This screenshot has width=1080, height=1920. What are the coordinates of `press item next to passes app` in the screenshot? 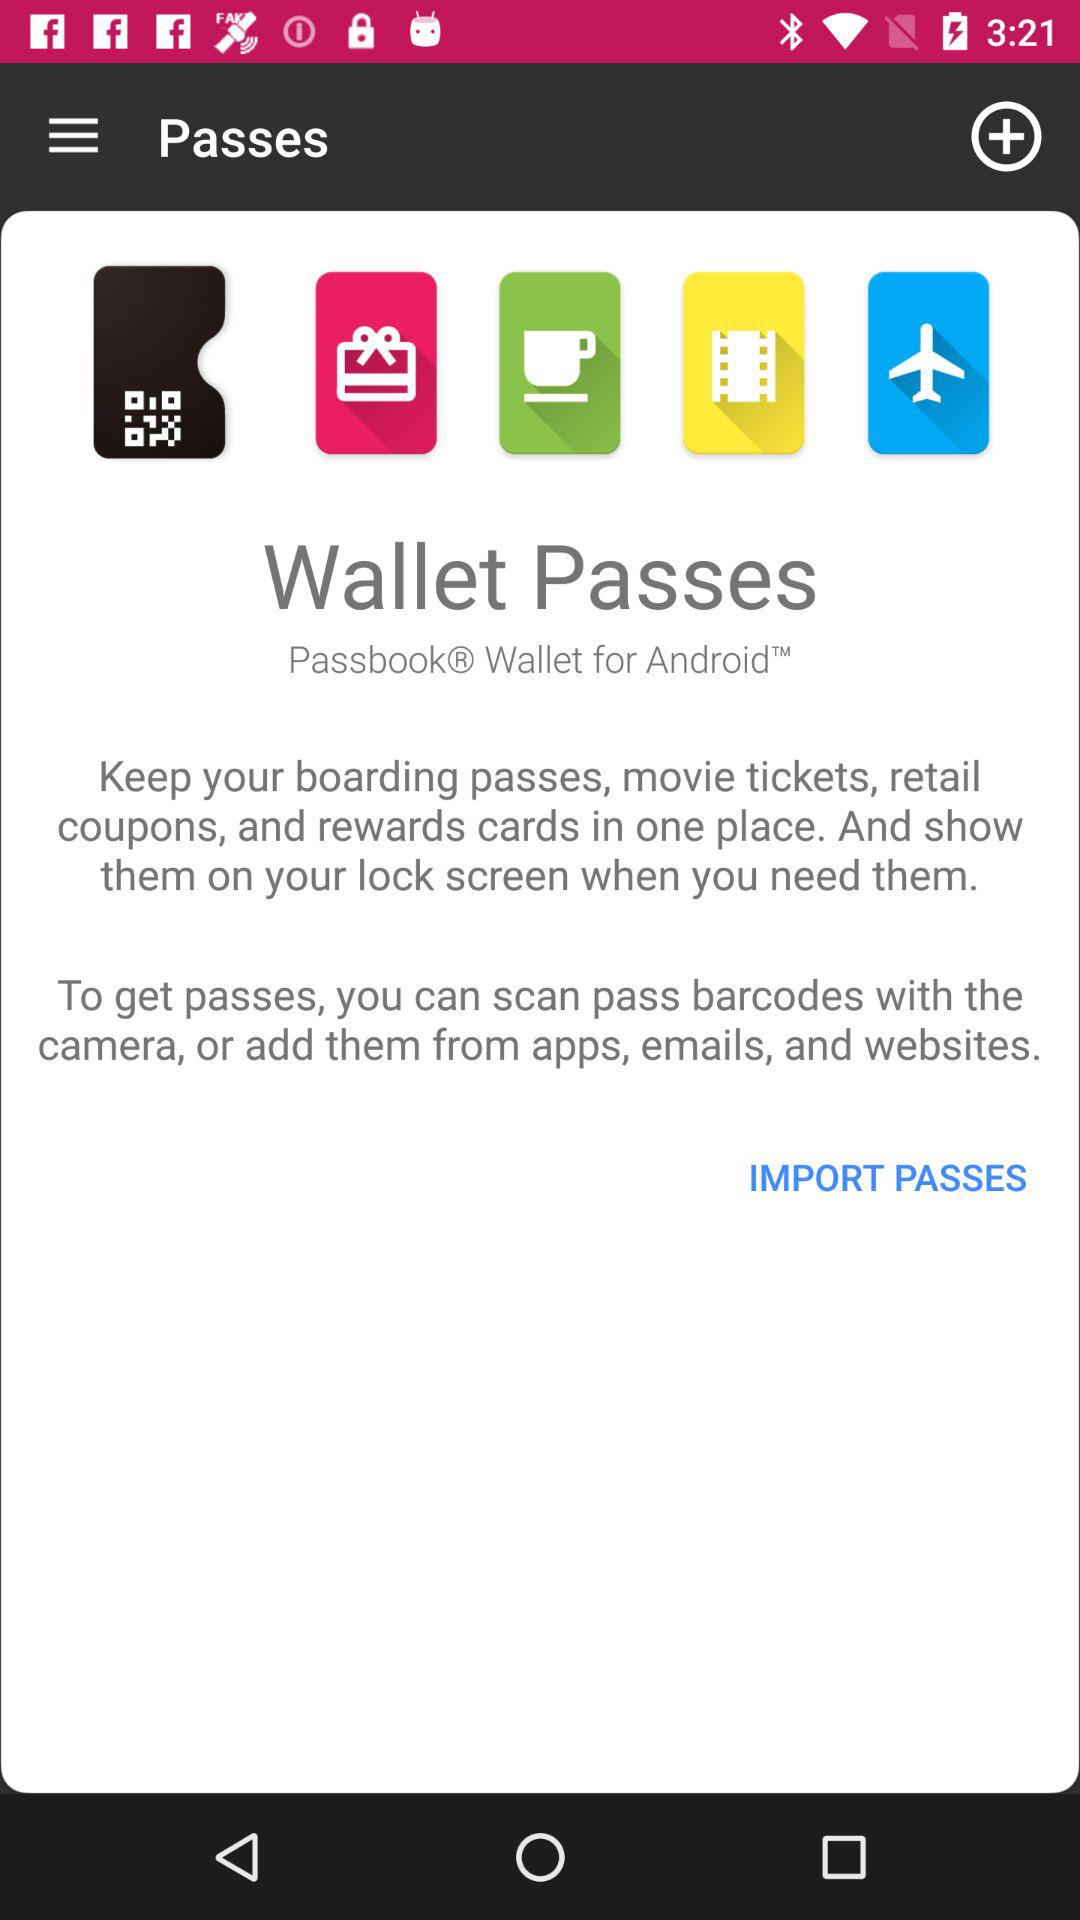 It's located at (73, 136).